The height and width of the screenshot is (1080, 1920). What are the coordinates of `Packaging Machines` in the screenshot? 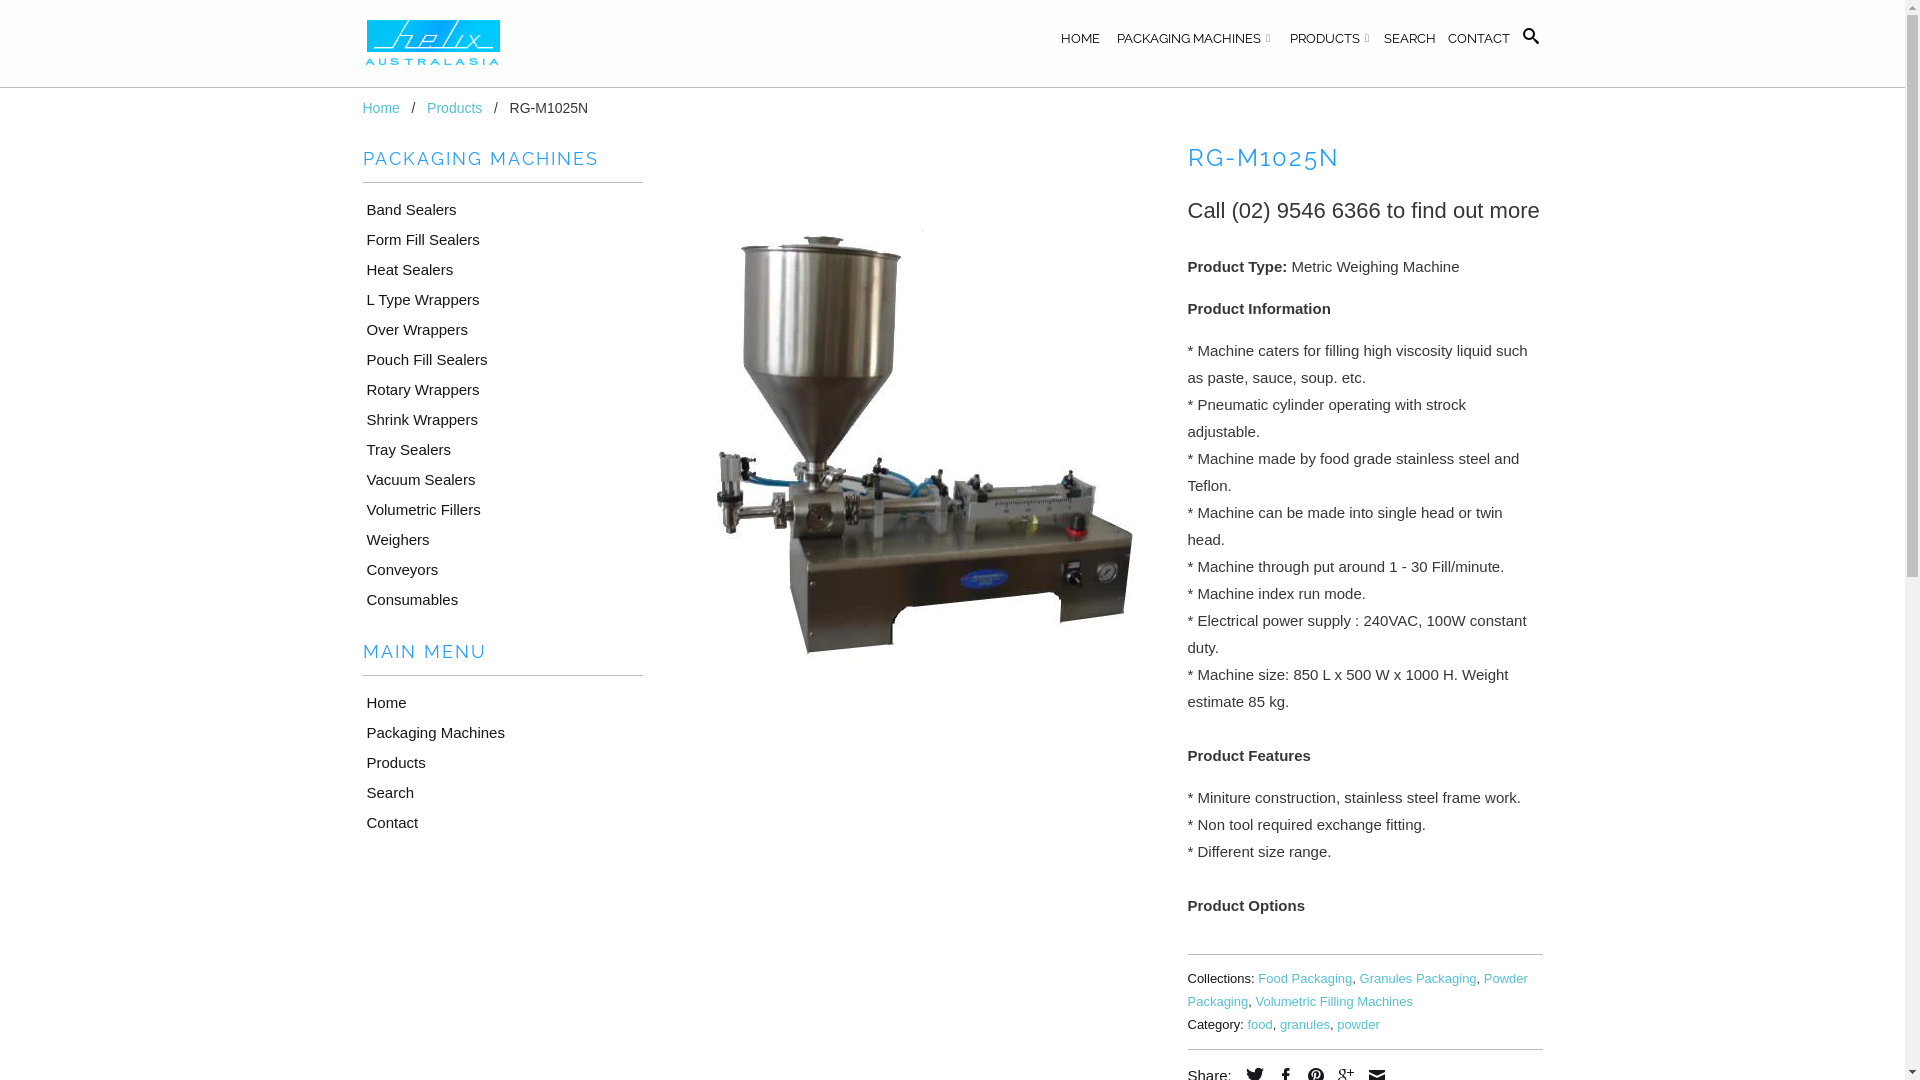 It's located at (429, 732).